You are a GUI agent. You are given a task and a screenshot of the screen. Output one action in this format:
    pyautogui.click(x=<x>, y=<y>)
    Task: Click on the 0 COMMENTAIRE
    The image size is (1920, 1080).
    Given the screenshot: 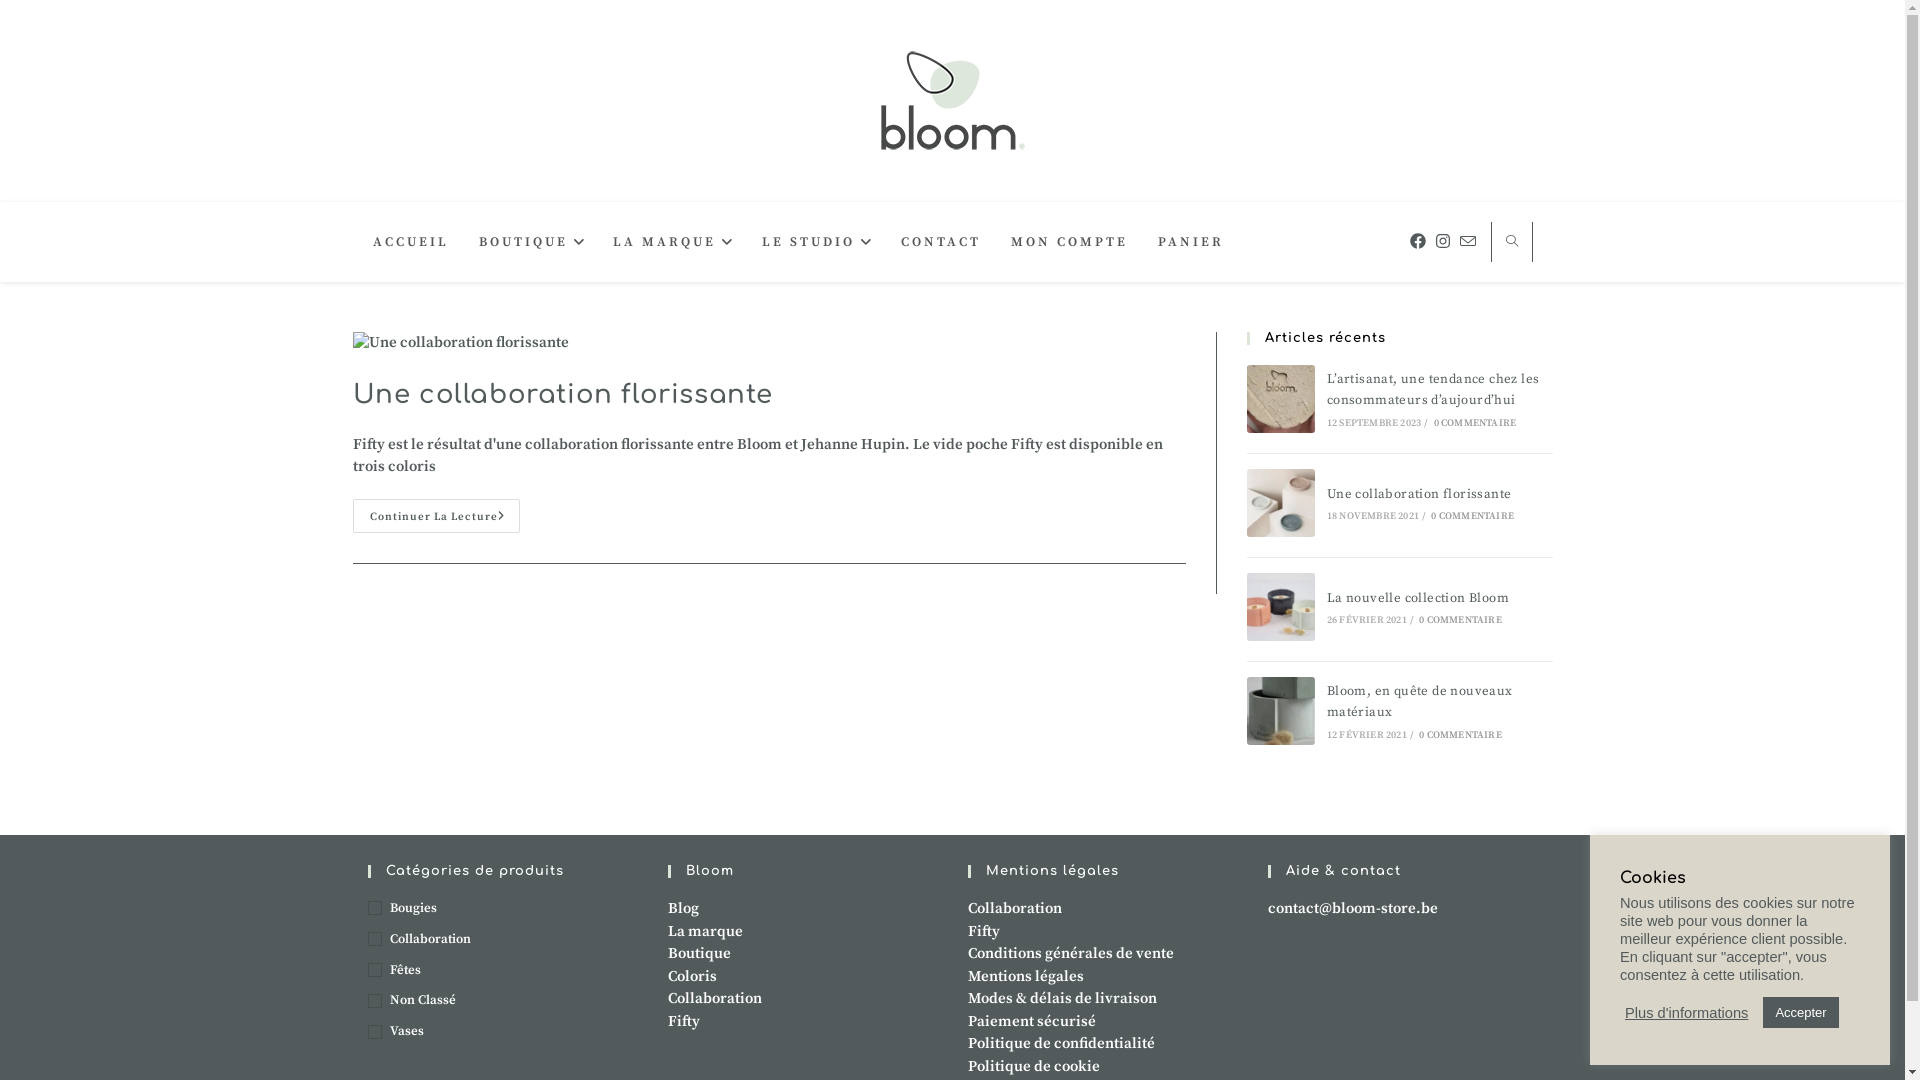 What is the action you would take?
    pyautogui.click(x=1476, y=423)
    